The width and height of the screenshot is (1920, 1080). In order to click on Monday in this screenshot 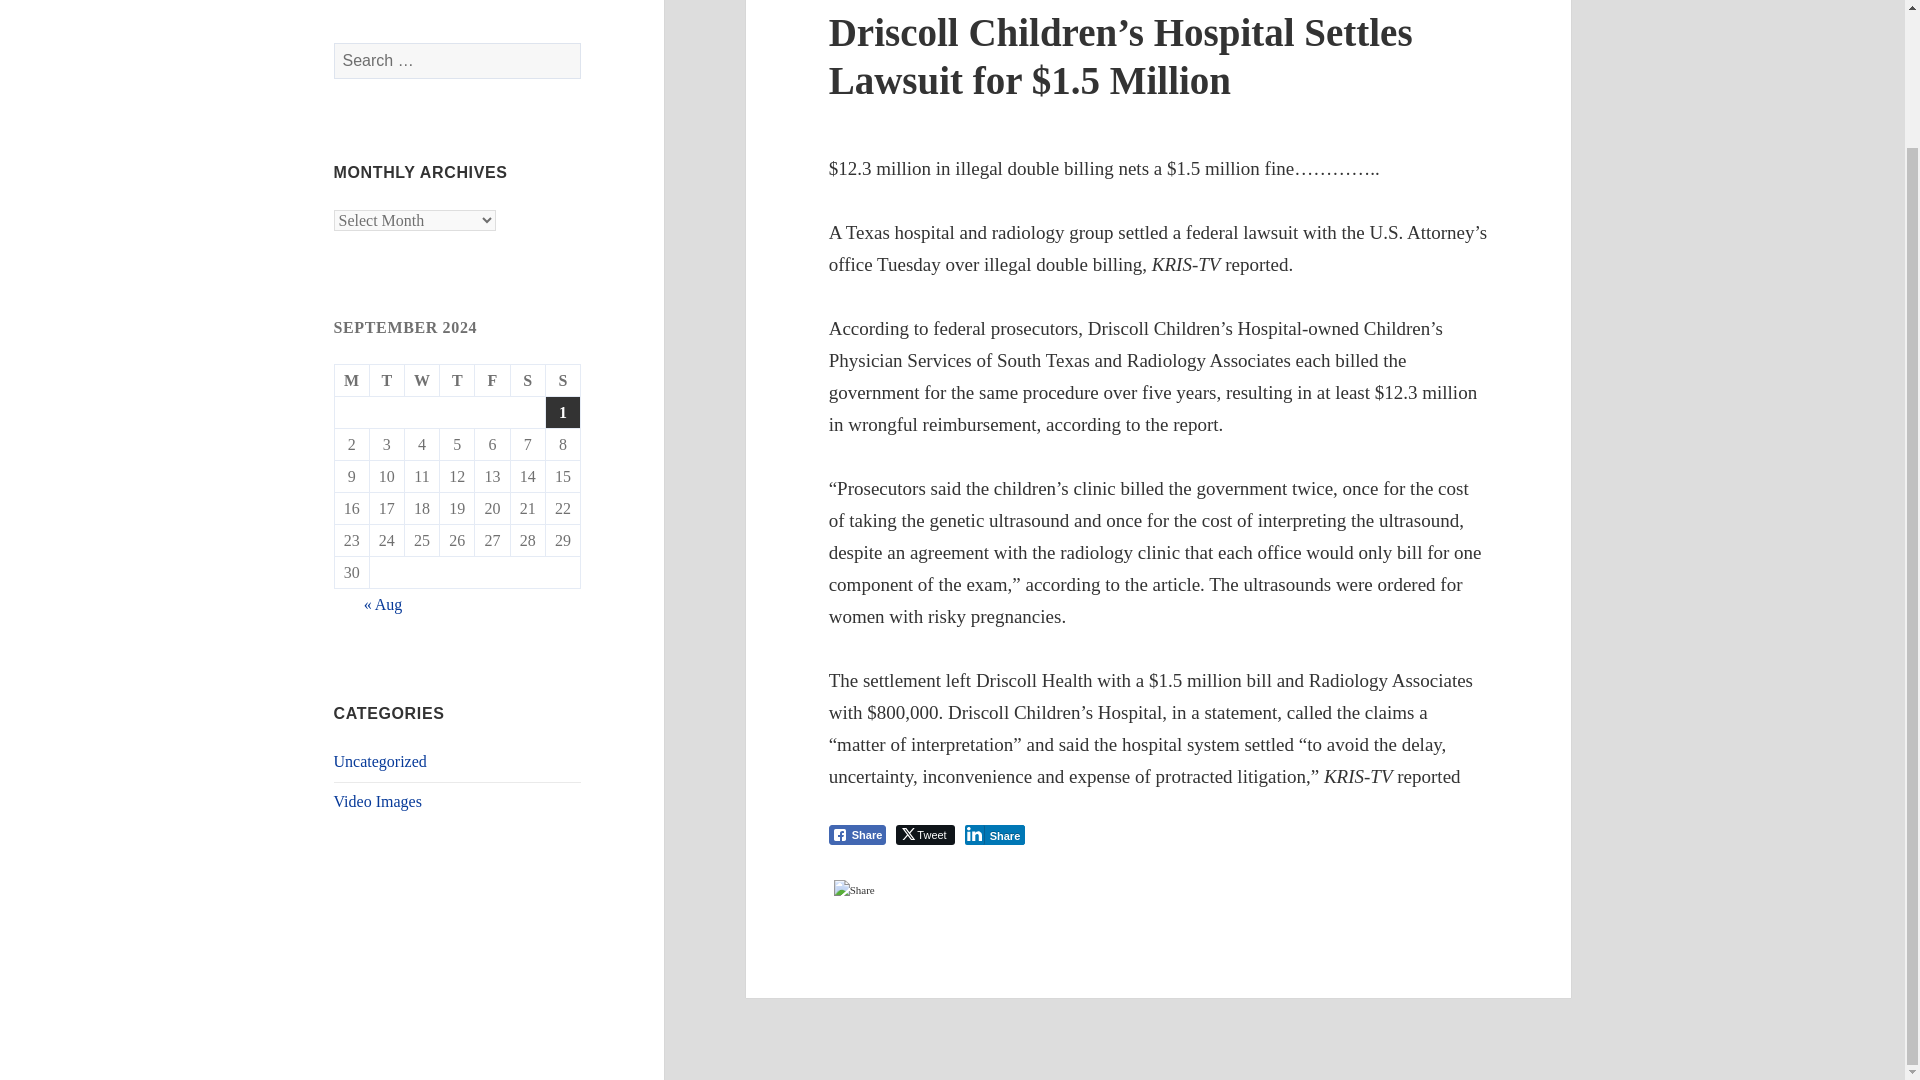, I will do `click(352, 381)`.